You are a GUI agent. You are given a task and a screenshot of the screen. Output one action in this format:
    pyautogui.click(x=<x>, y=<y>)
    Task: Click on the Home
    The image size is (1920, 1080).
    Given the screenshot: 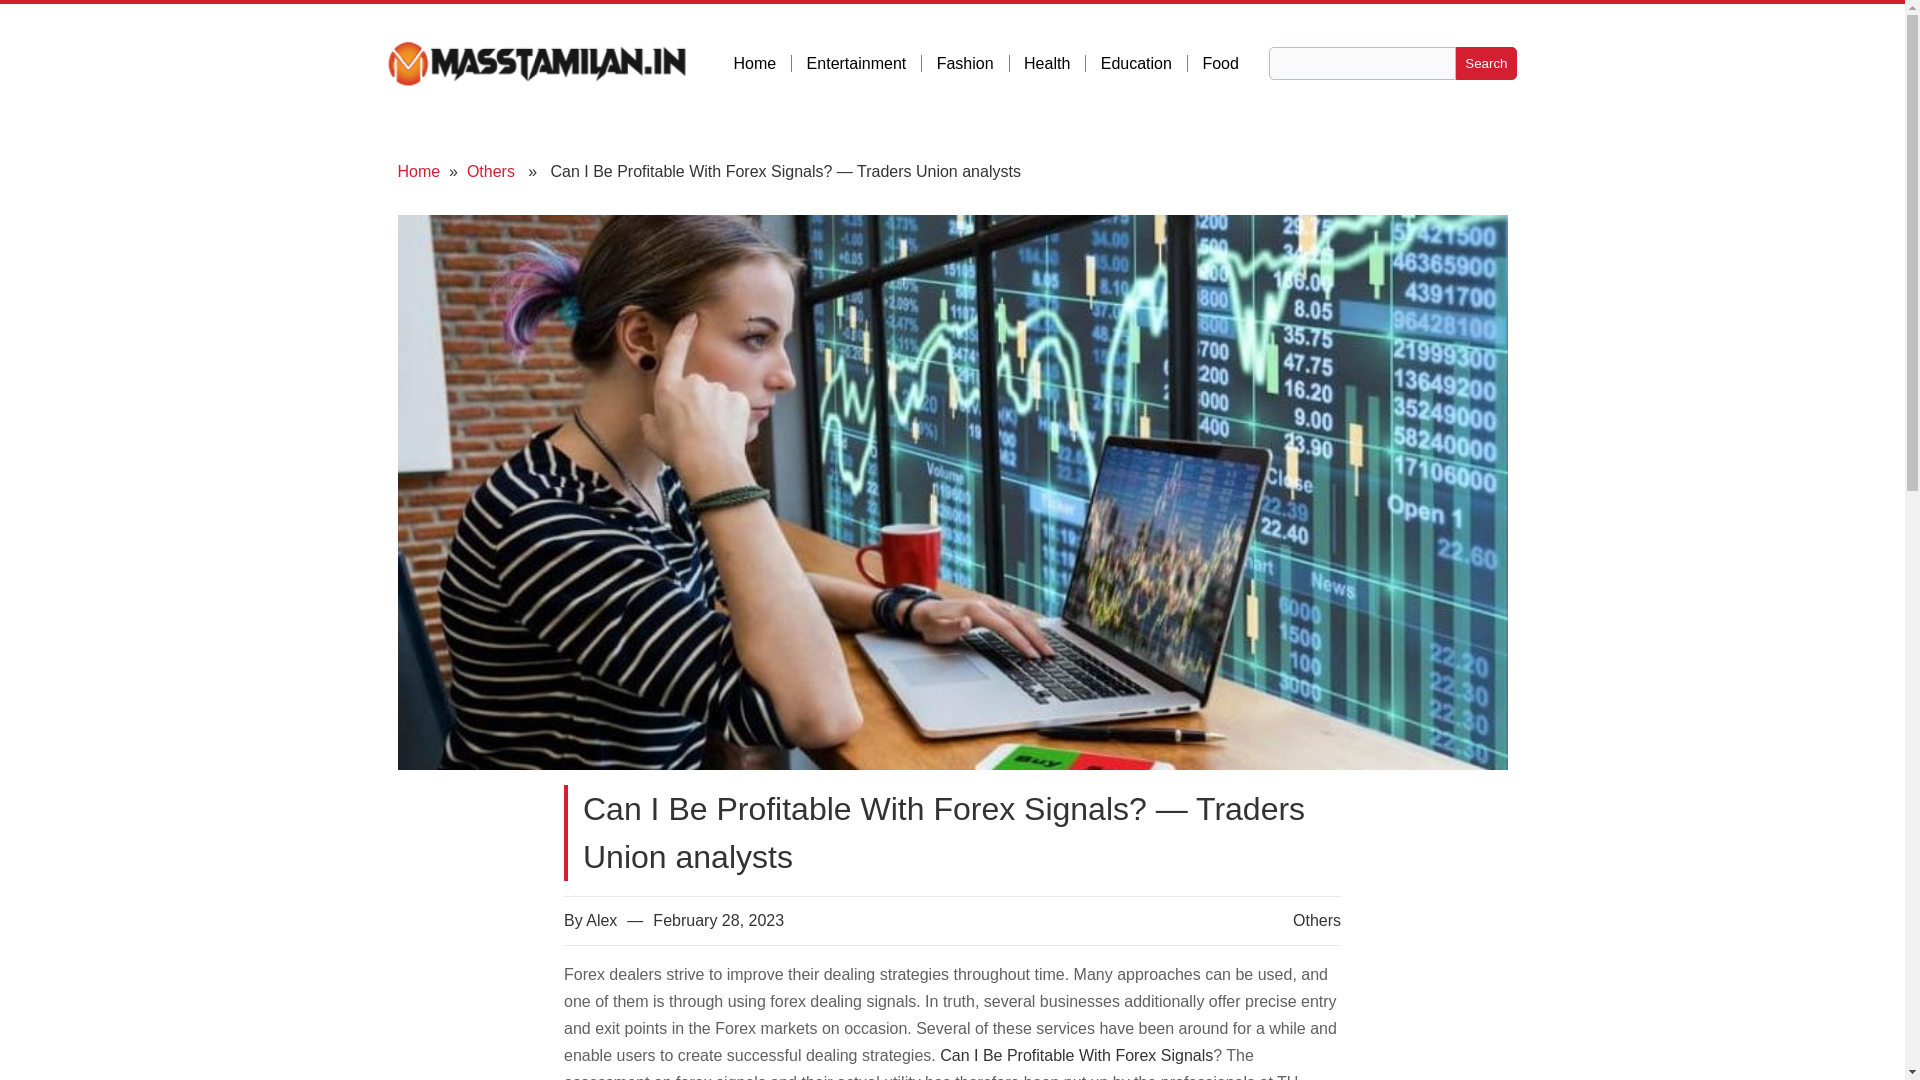 What is the action you would take?
    pyautogui.click(x=762, y=64)
    